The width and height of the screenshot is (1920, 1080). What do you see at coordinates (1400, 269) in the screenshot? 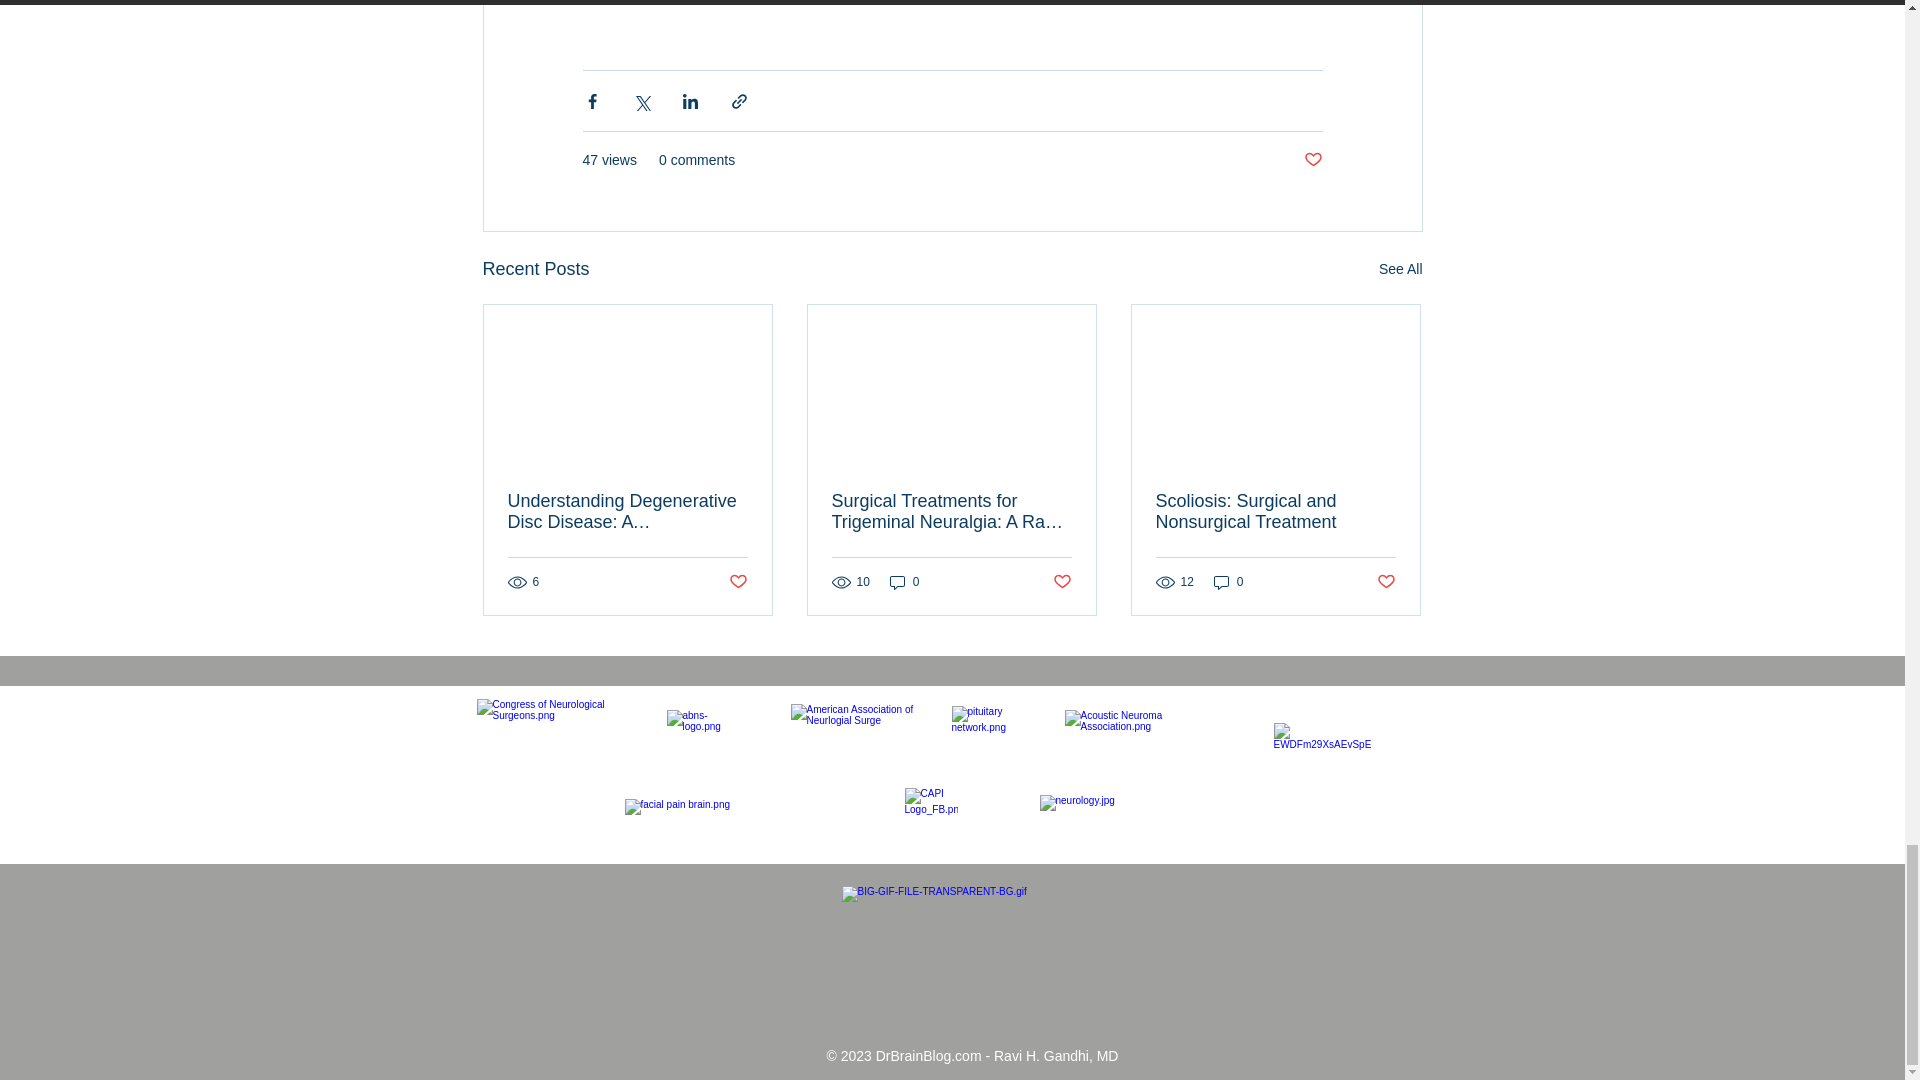
I see `See All` at bounding box center [1400, 269].